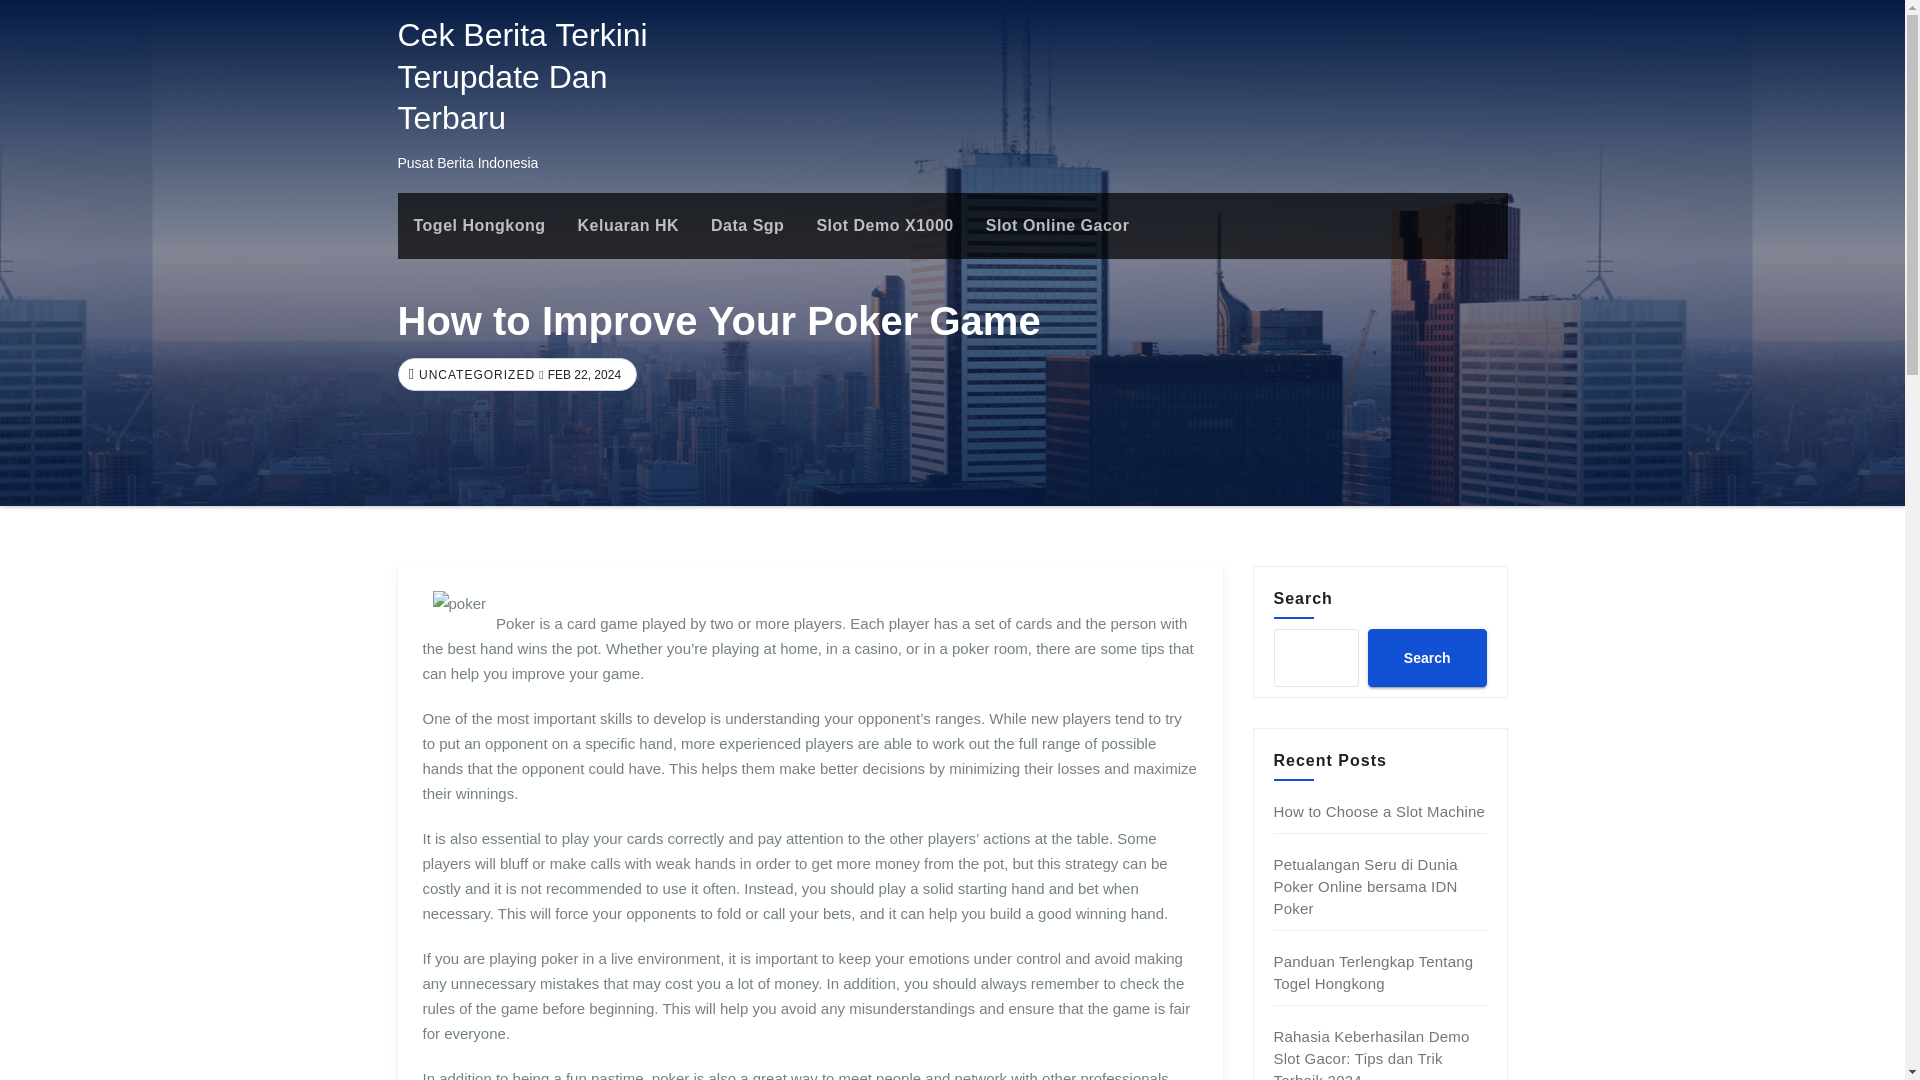  Describe the element at coordinates (748, 226) in the screenshot. I see `data sgp` at that location.